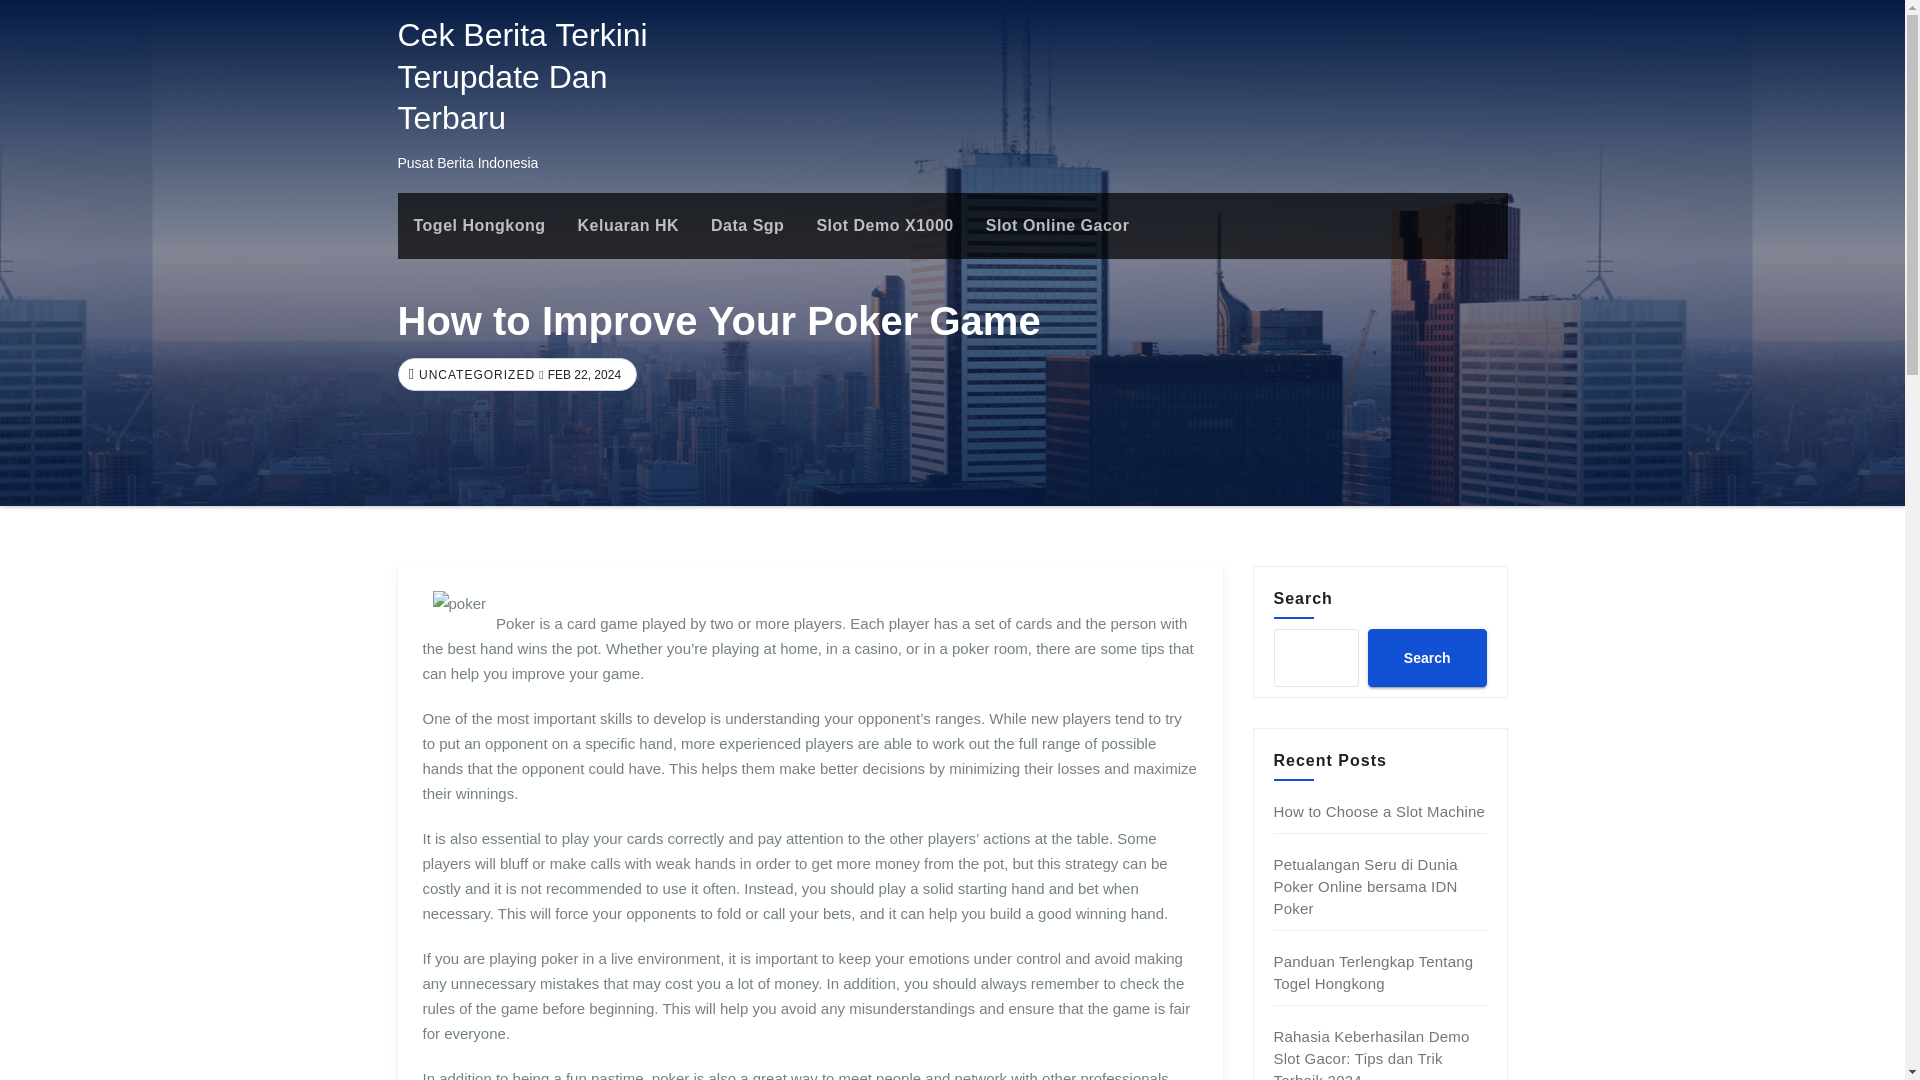  Describe the element at coordinates (748, 226) in the screenshot. I see `data sgp` at that location.